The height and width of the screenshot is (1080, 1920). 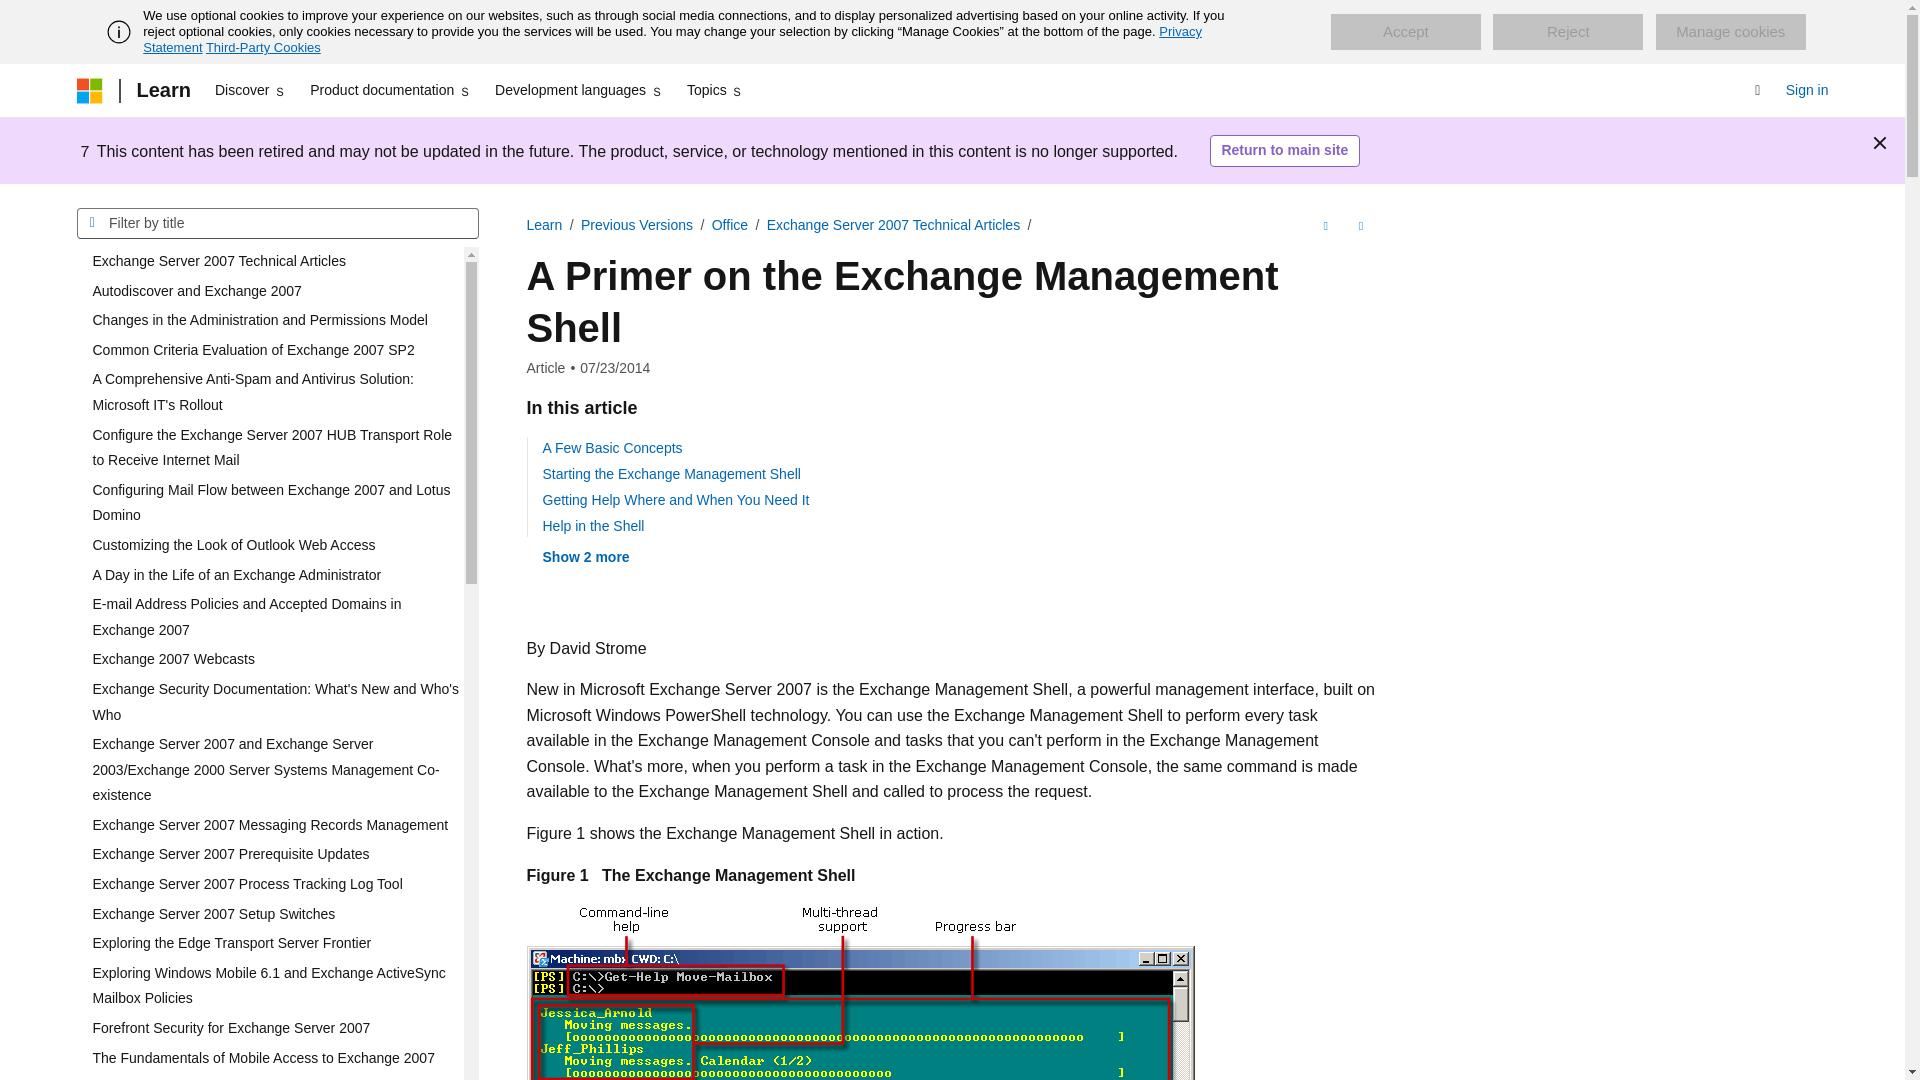 I want to click on Privacy Statement, so click(x=672, y=39).